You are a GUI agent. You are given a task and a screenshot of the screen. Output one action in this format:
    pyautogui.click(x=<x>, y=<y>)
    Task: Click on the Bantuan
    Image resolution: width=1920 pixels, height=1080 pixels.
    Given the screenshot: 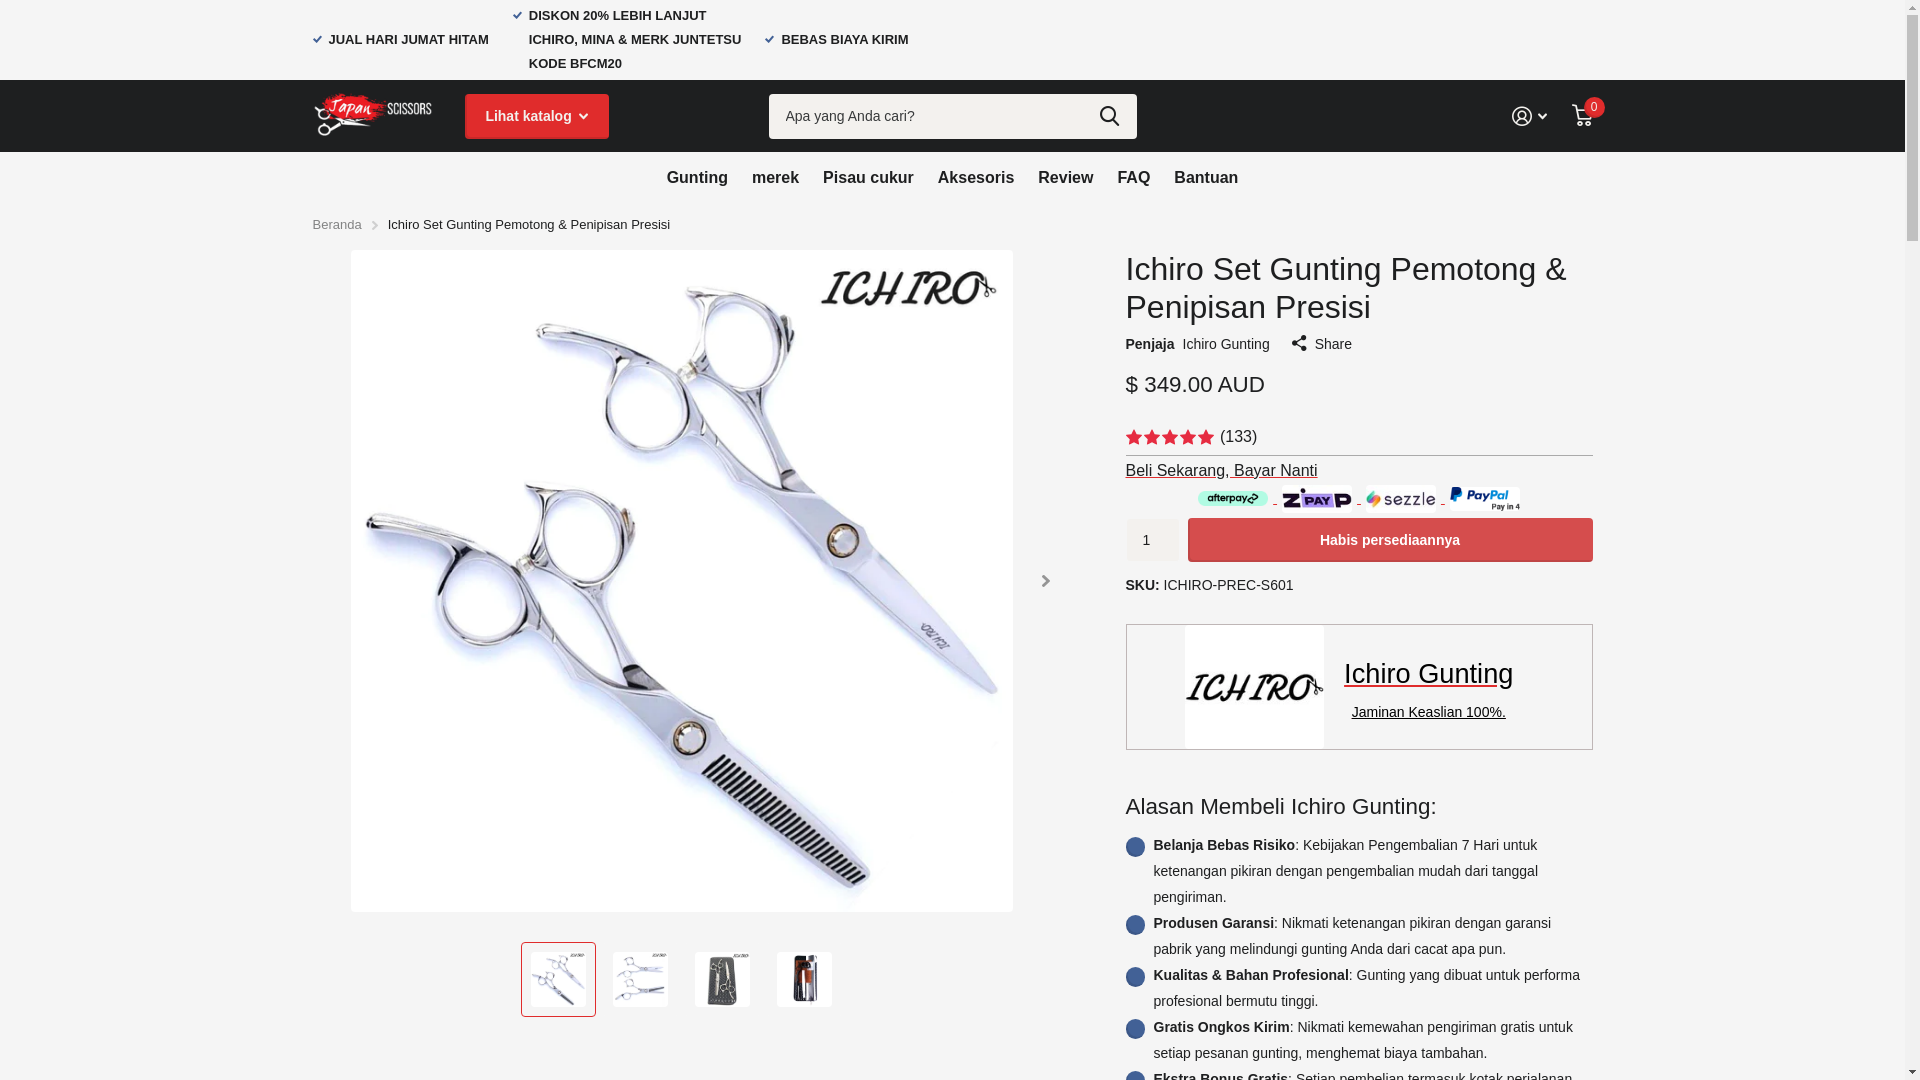 What is the action you would take?
    pyautogui.click(x=1206, y=177)
    